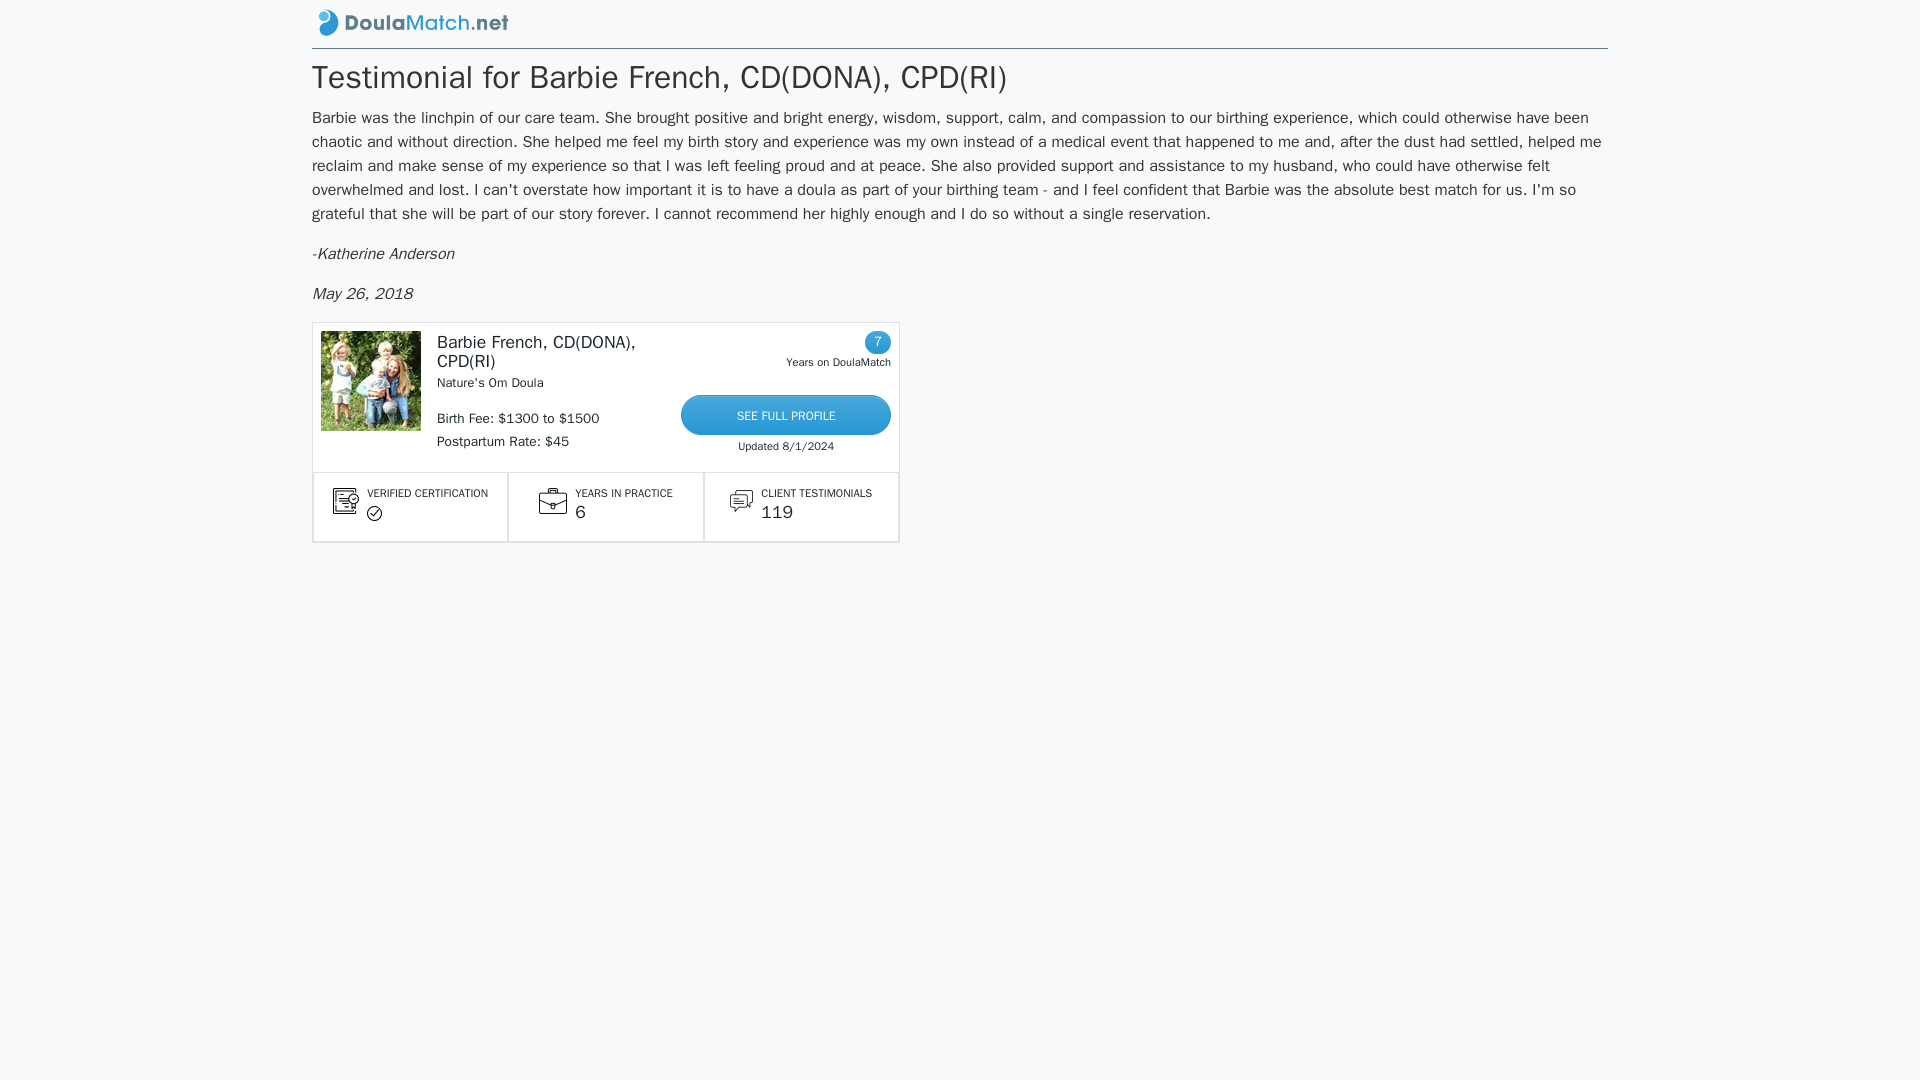 This screenshot has width=1920, height=1080. What do you see at coordinates (786, 415) in the screenshot?
I see `SEE FULL PROFILE` at bounding box center [786, 415].